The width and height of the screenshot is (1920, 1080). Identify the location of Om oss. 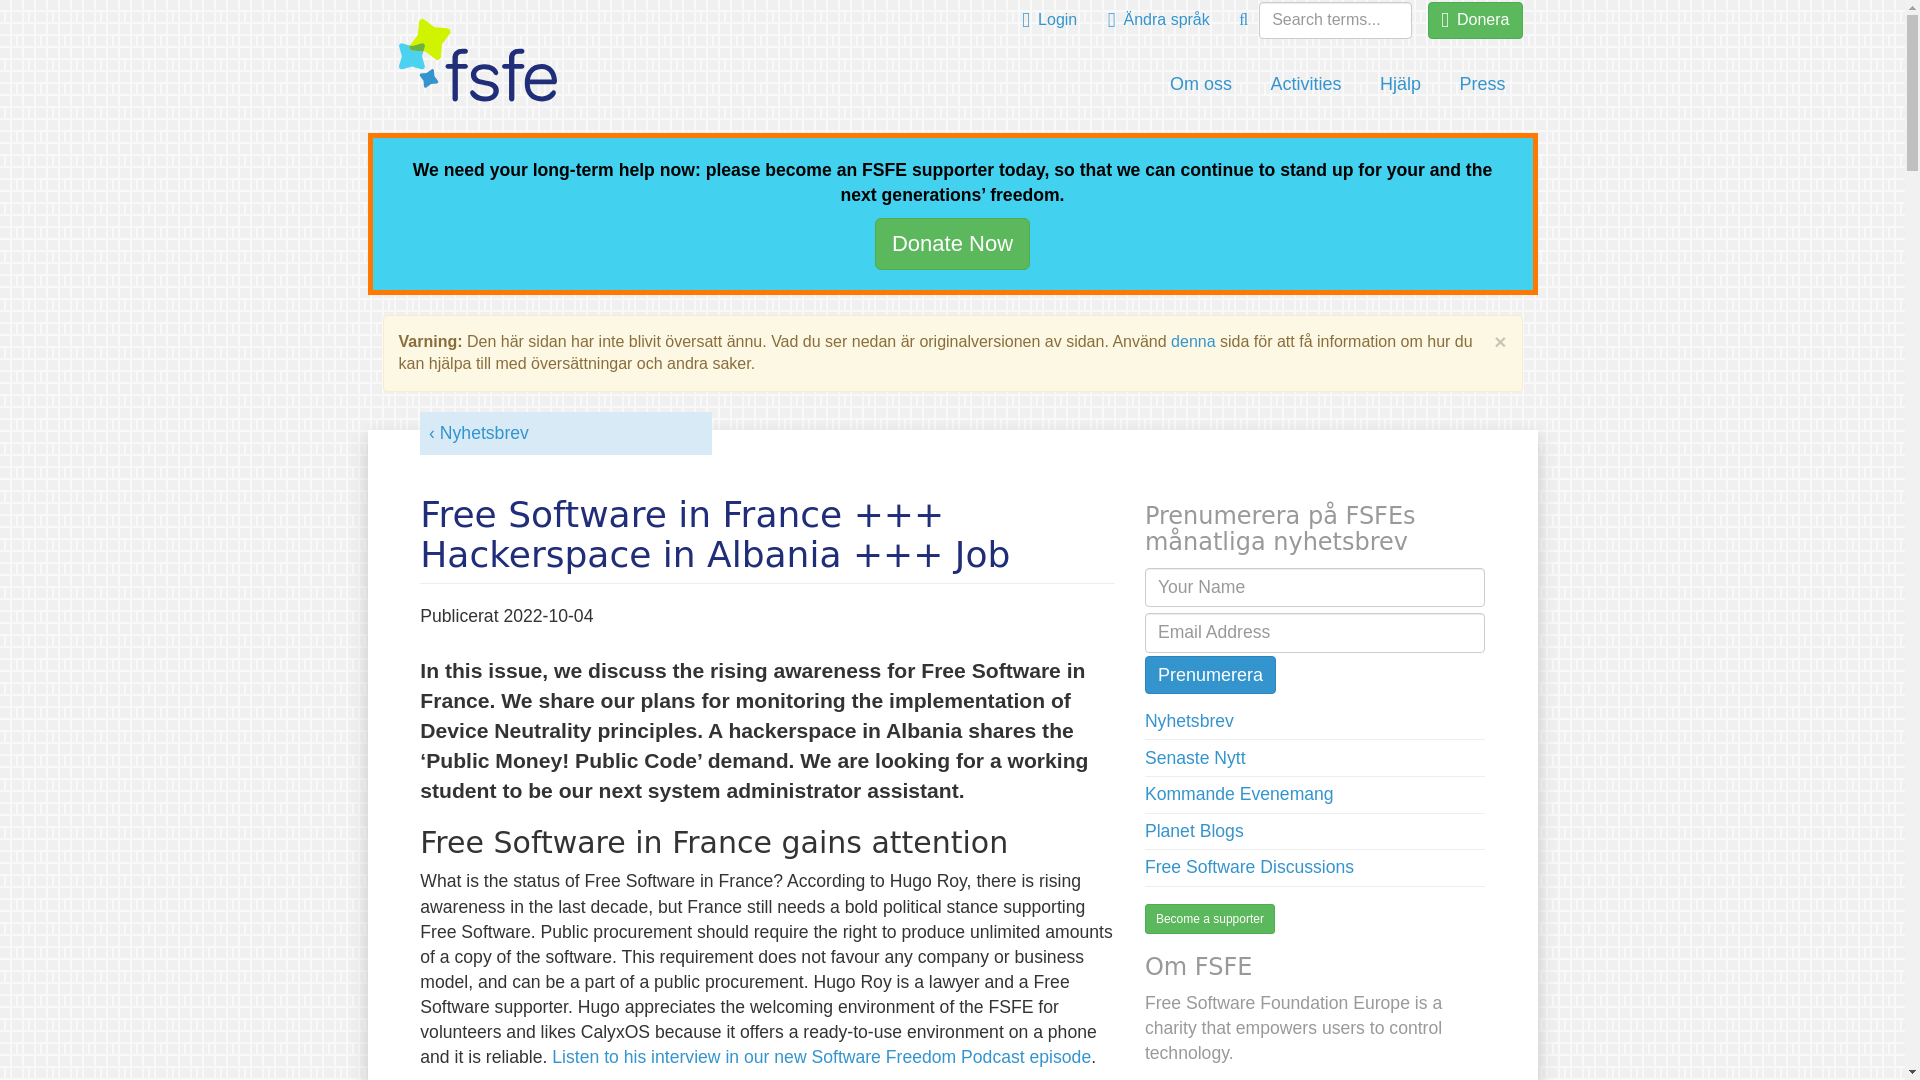
(1201, 84).